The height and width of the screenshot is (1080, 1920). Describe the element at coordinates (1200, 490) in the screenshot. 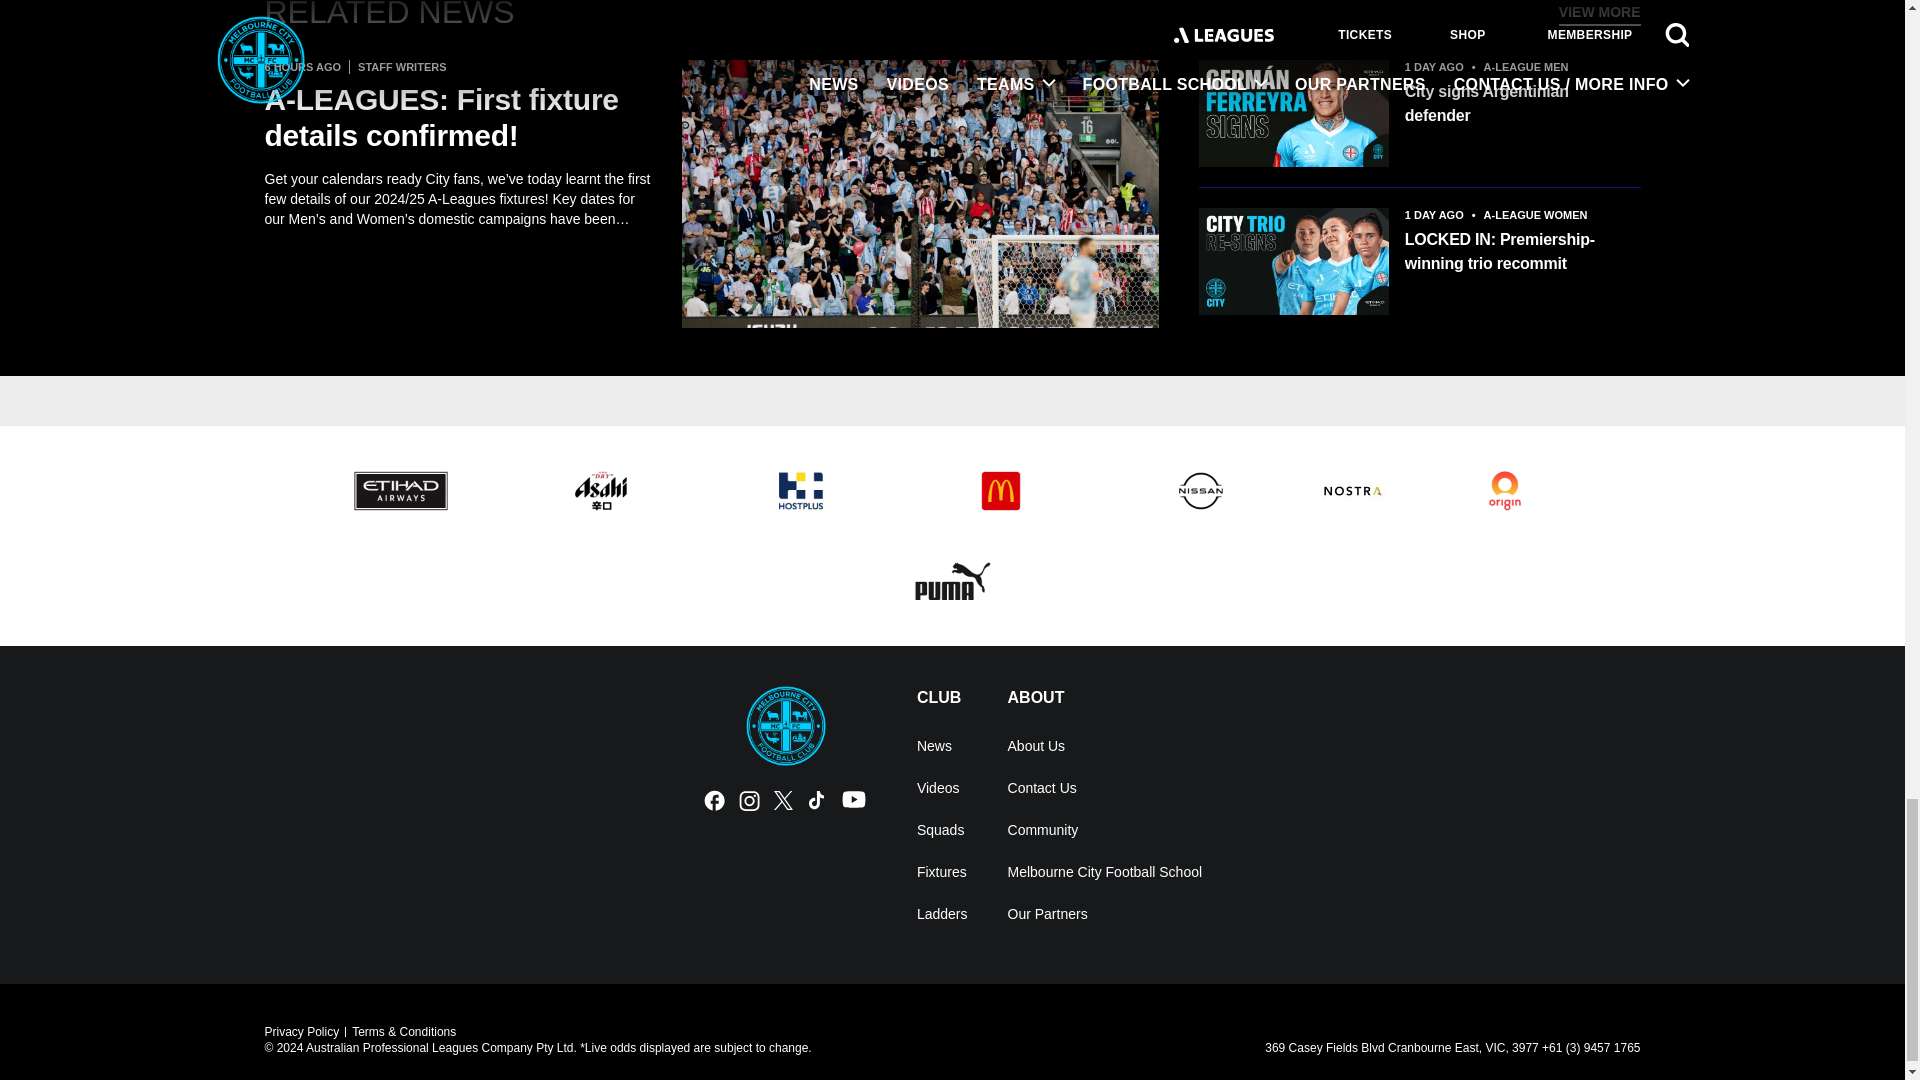

I see `Nissan` at that location.